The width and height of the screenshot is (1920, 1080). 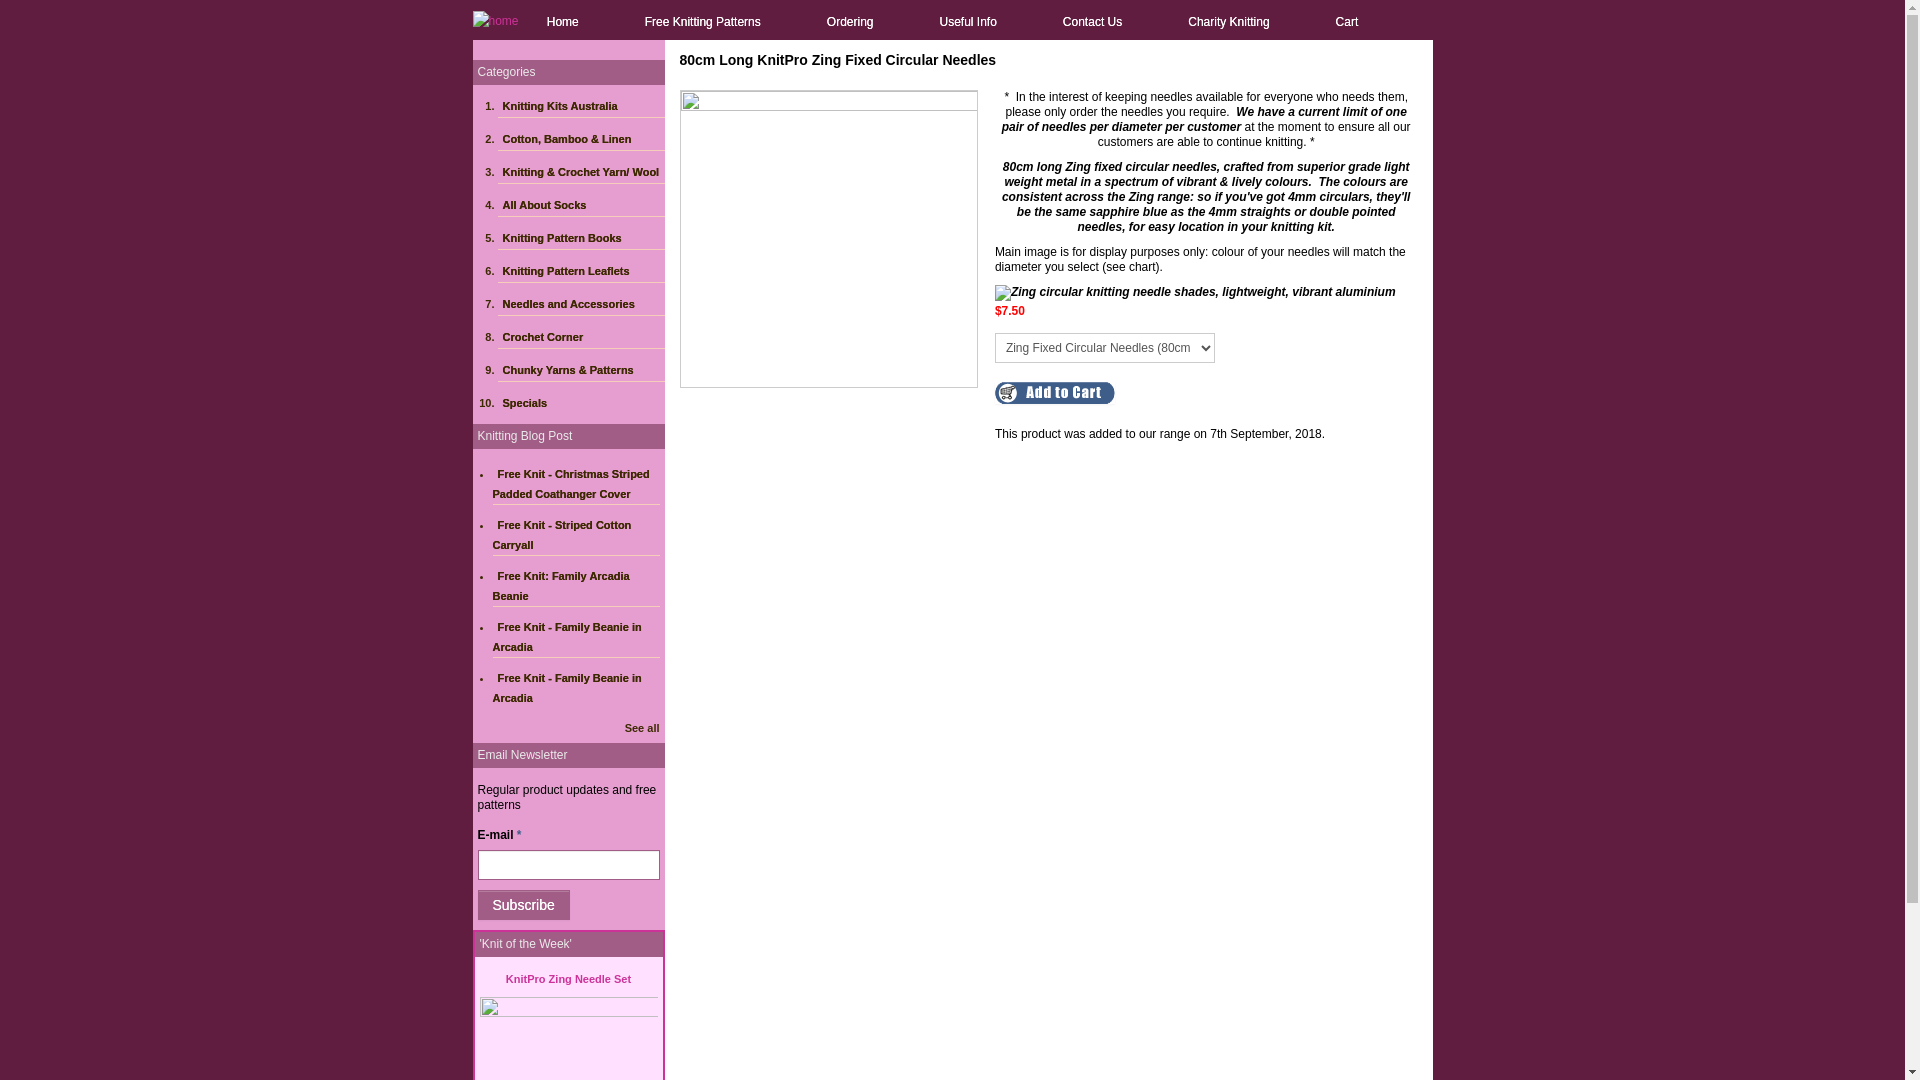 I want to click on Cotton, Bamboo & Linen, so click(x=582, y=139).